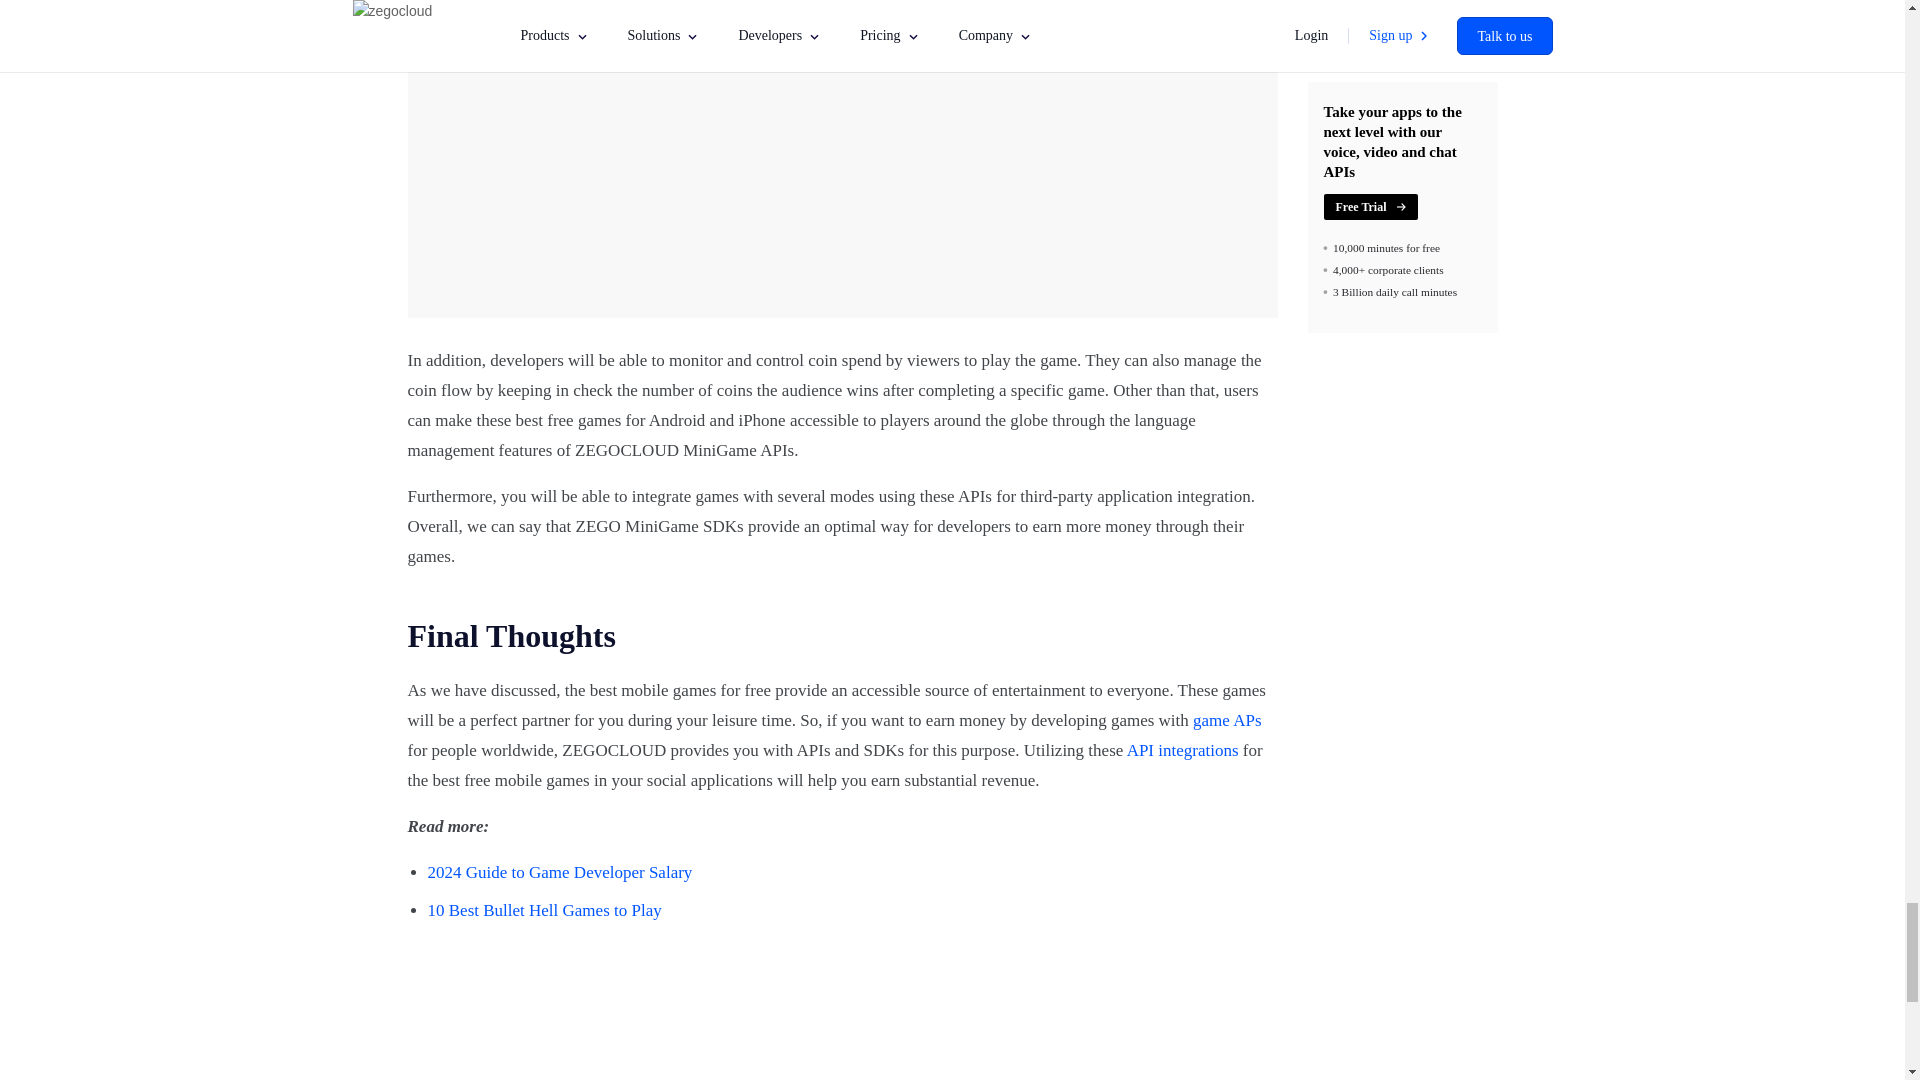  Describe the element at coordinates (1226, 720) in the screenshot. I see `game APs` at that location.